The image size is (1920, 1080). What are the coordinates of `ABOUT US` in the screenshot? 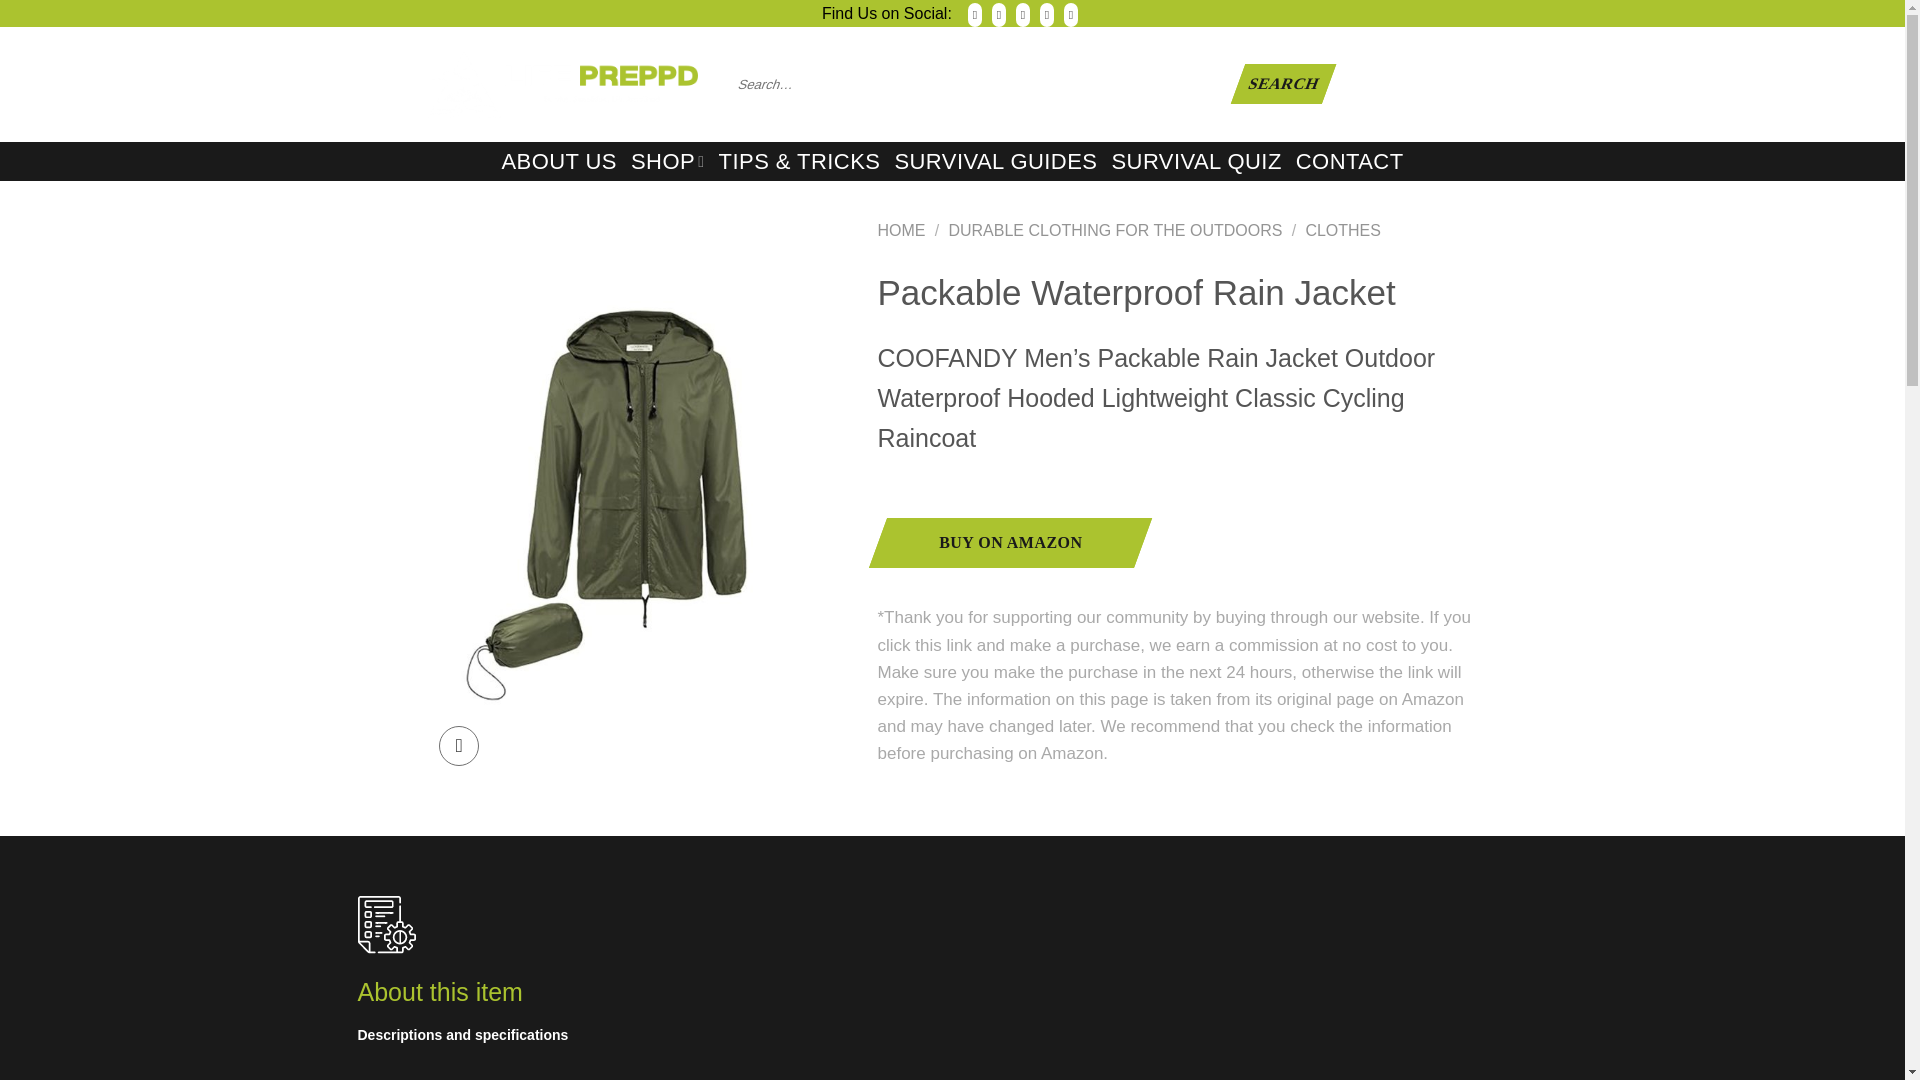 It's located at (558, 162).